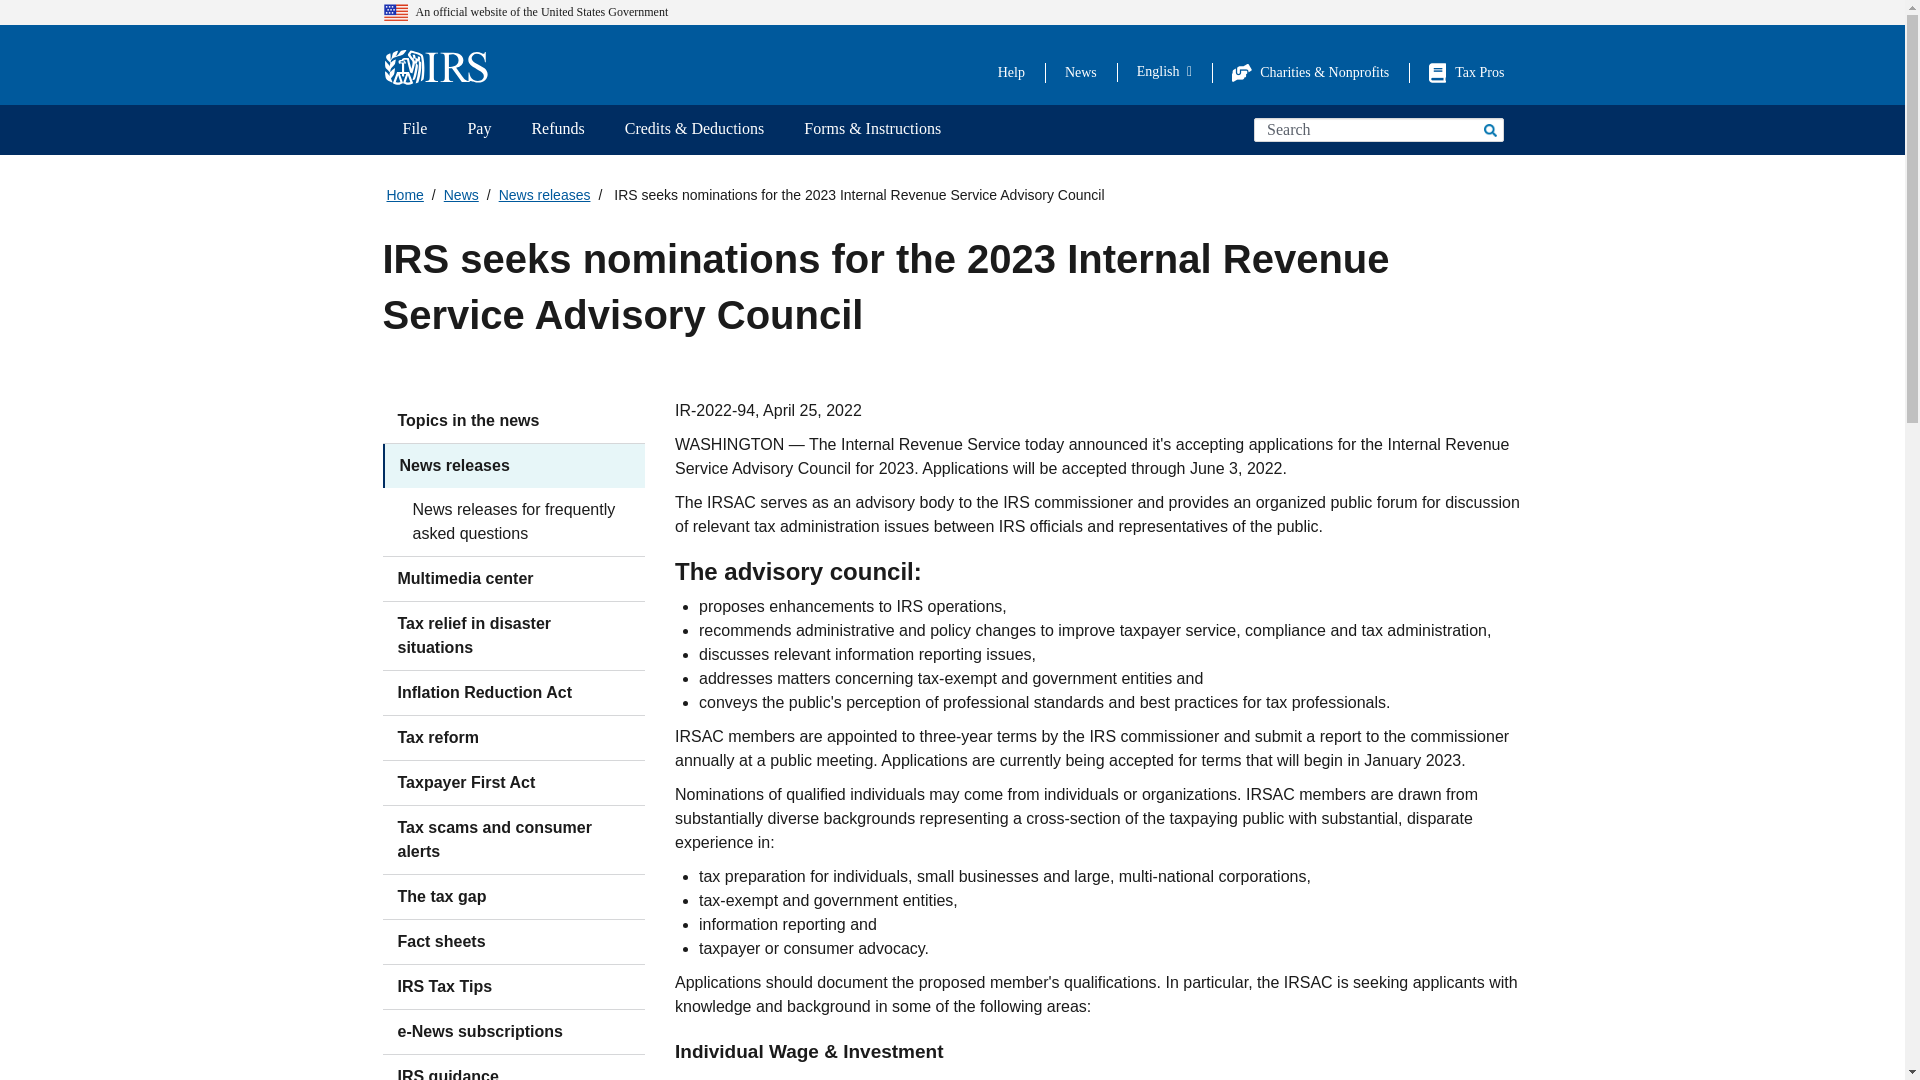  What do you see at coordinates (478, 130) in the screenshot?
I see `Pay` at bounding box center [478, 130].